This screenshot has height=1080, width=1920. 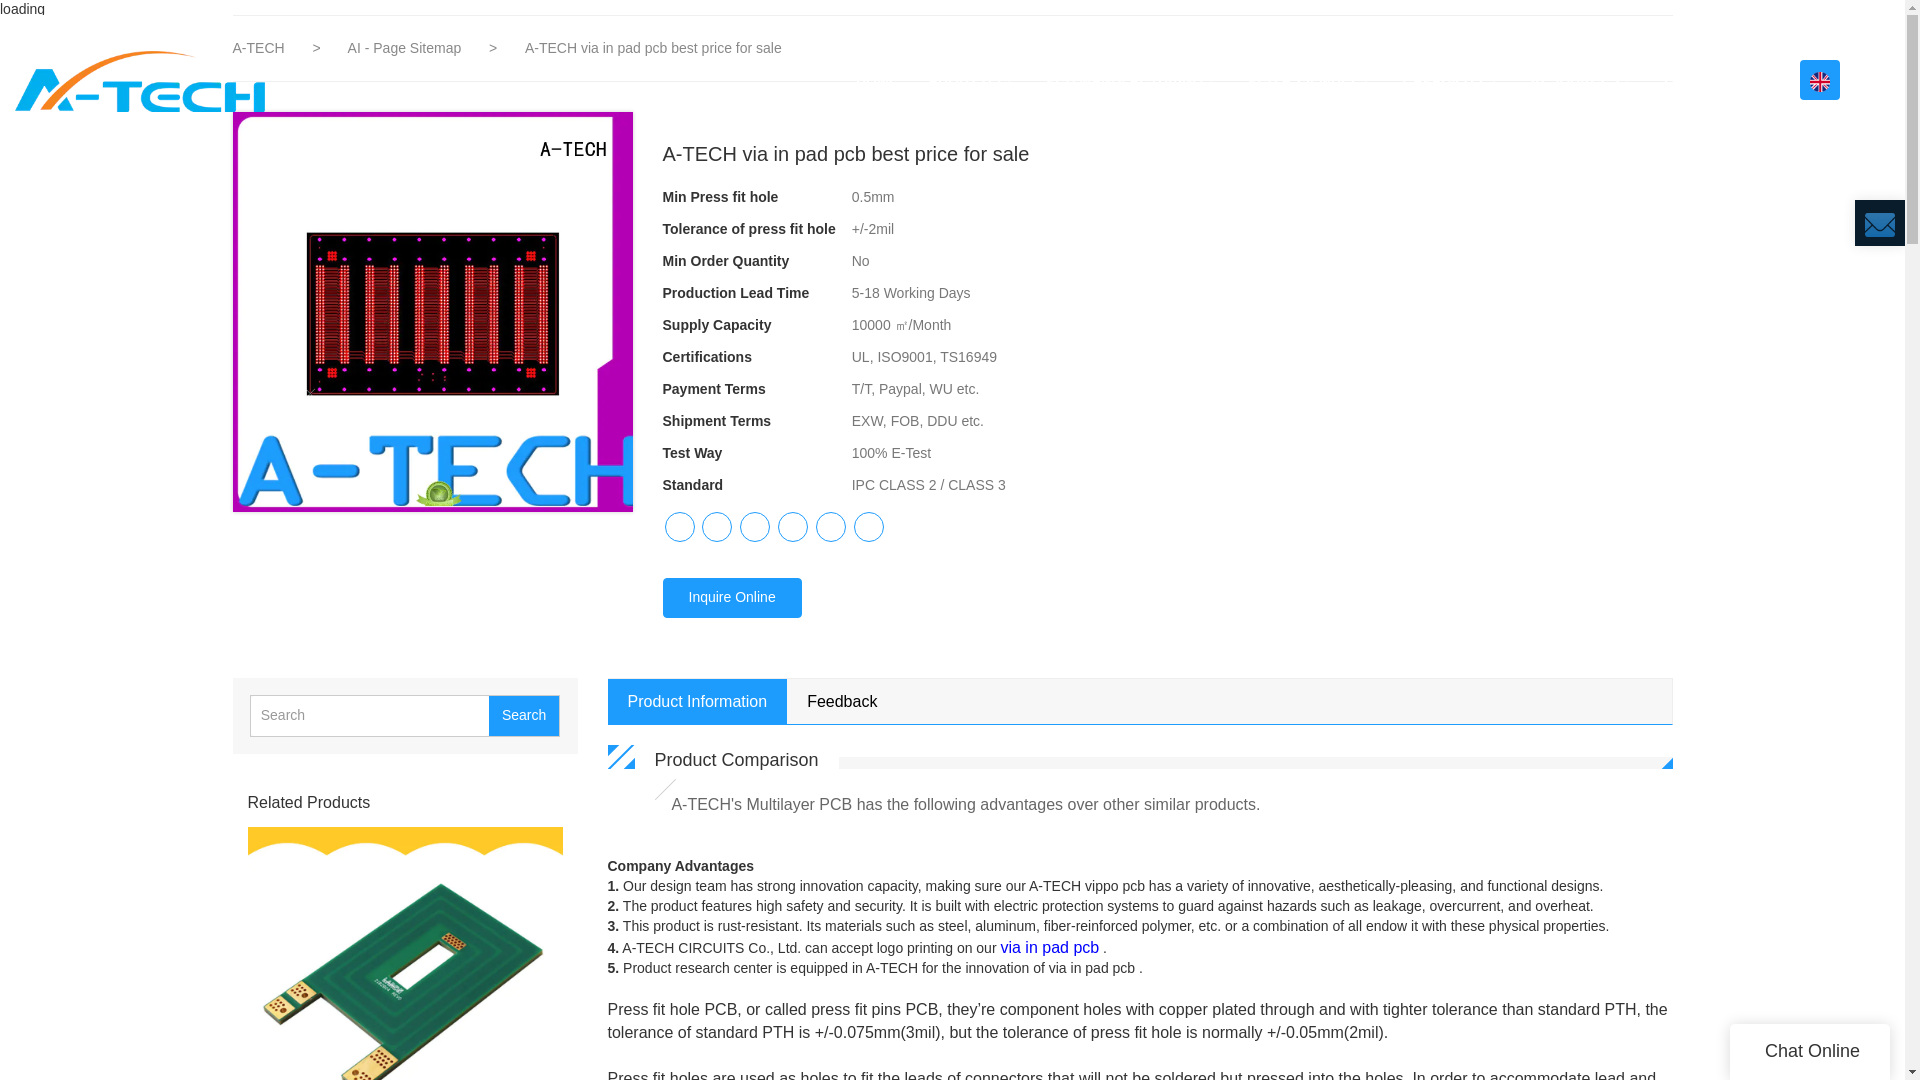 I want to click on ABOUT US, so click(x=972, y=80).